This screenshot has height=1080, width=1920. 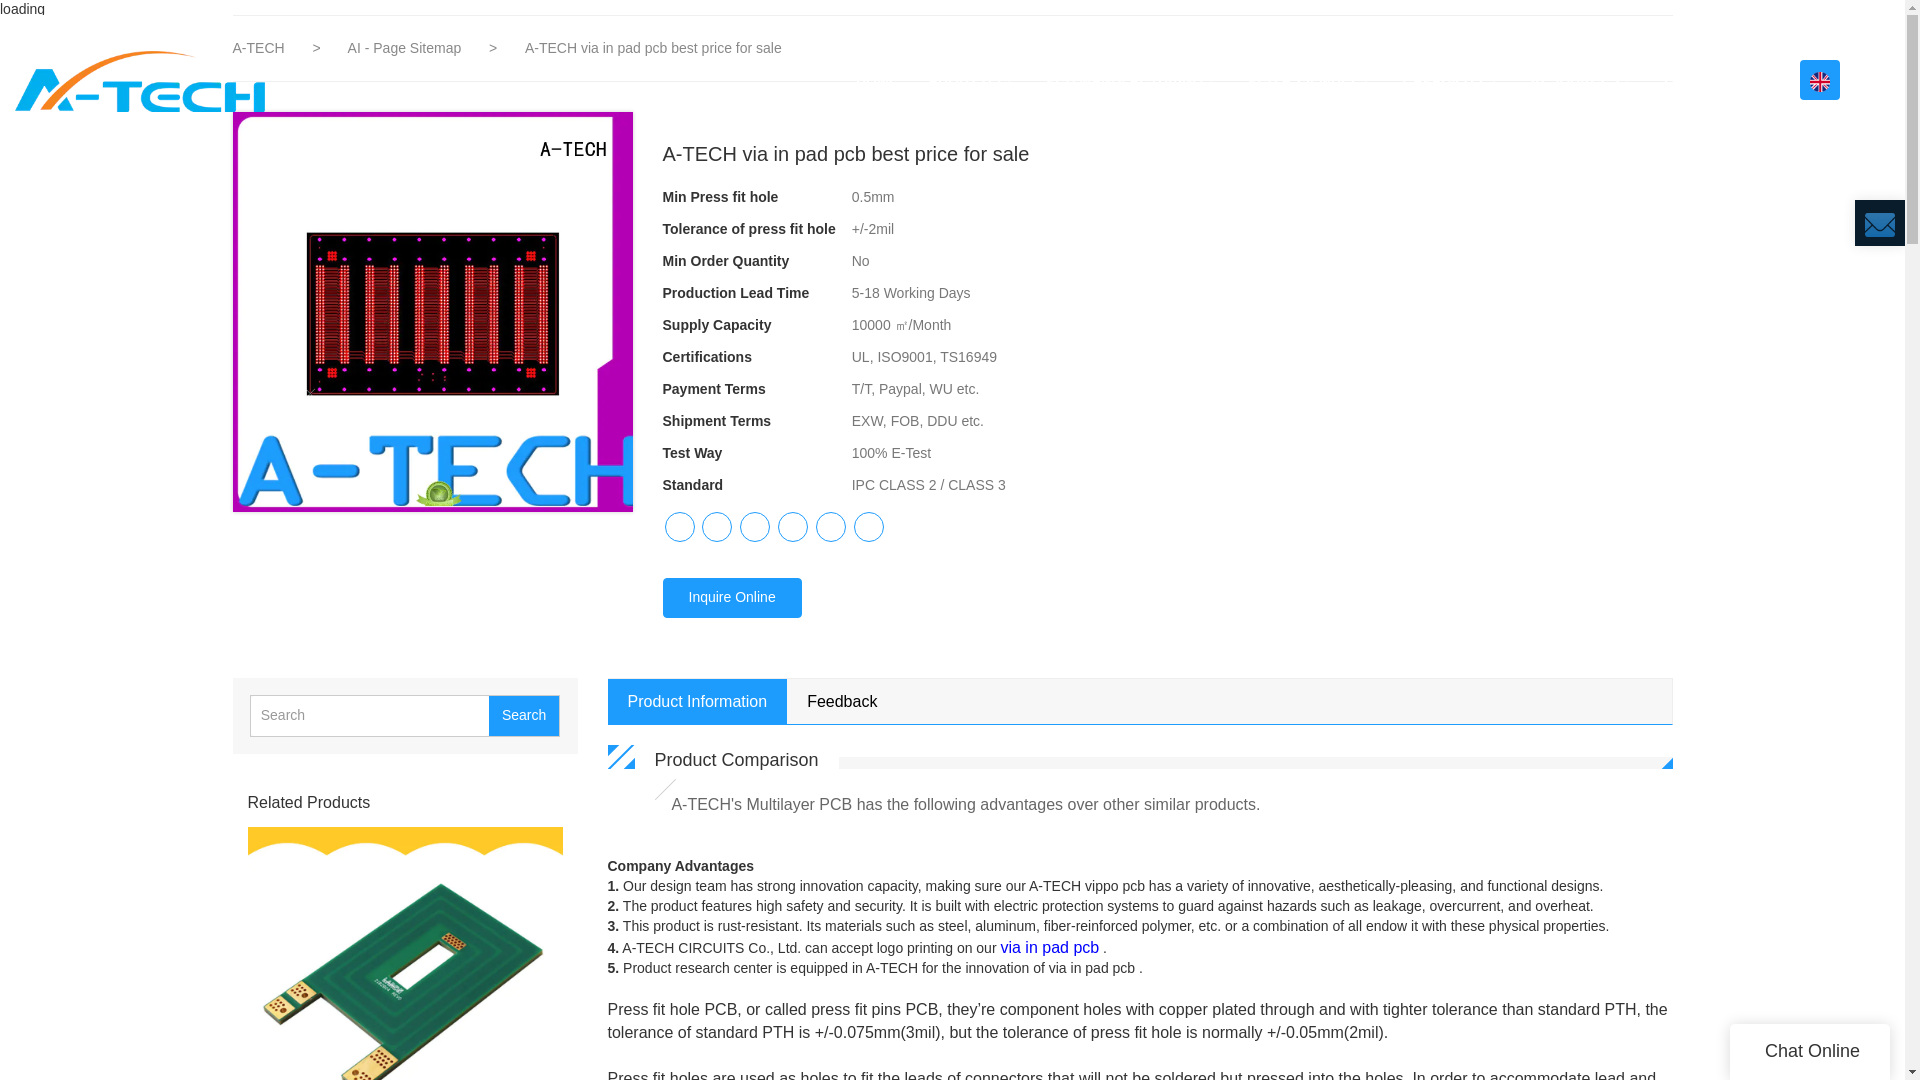 I want to click on ABOUT US, so click(x=972, y=80).